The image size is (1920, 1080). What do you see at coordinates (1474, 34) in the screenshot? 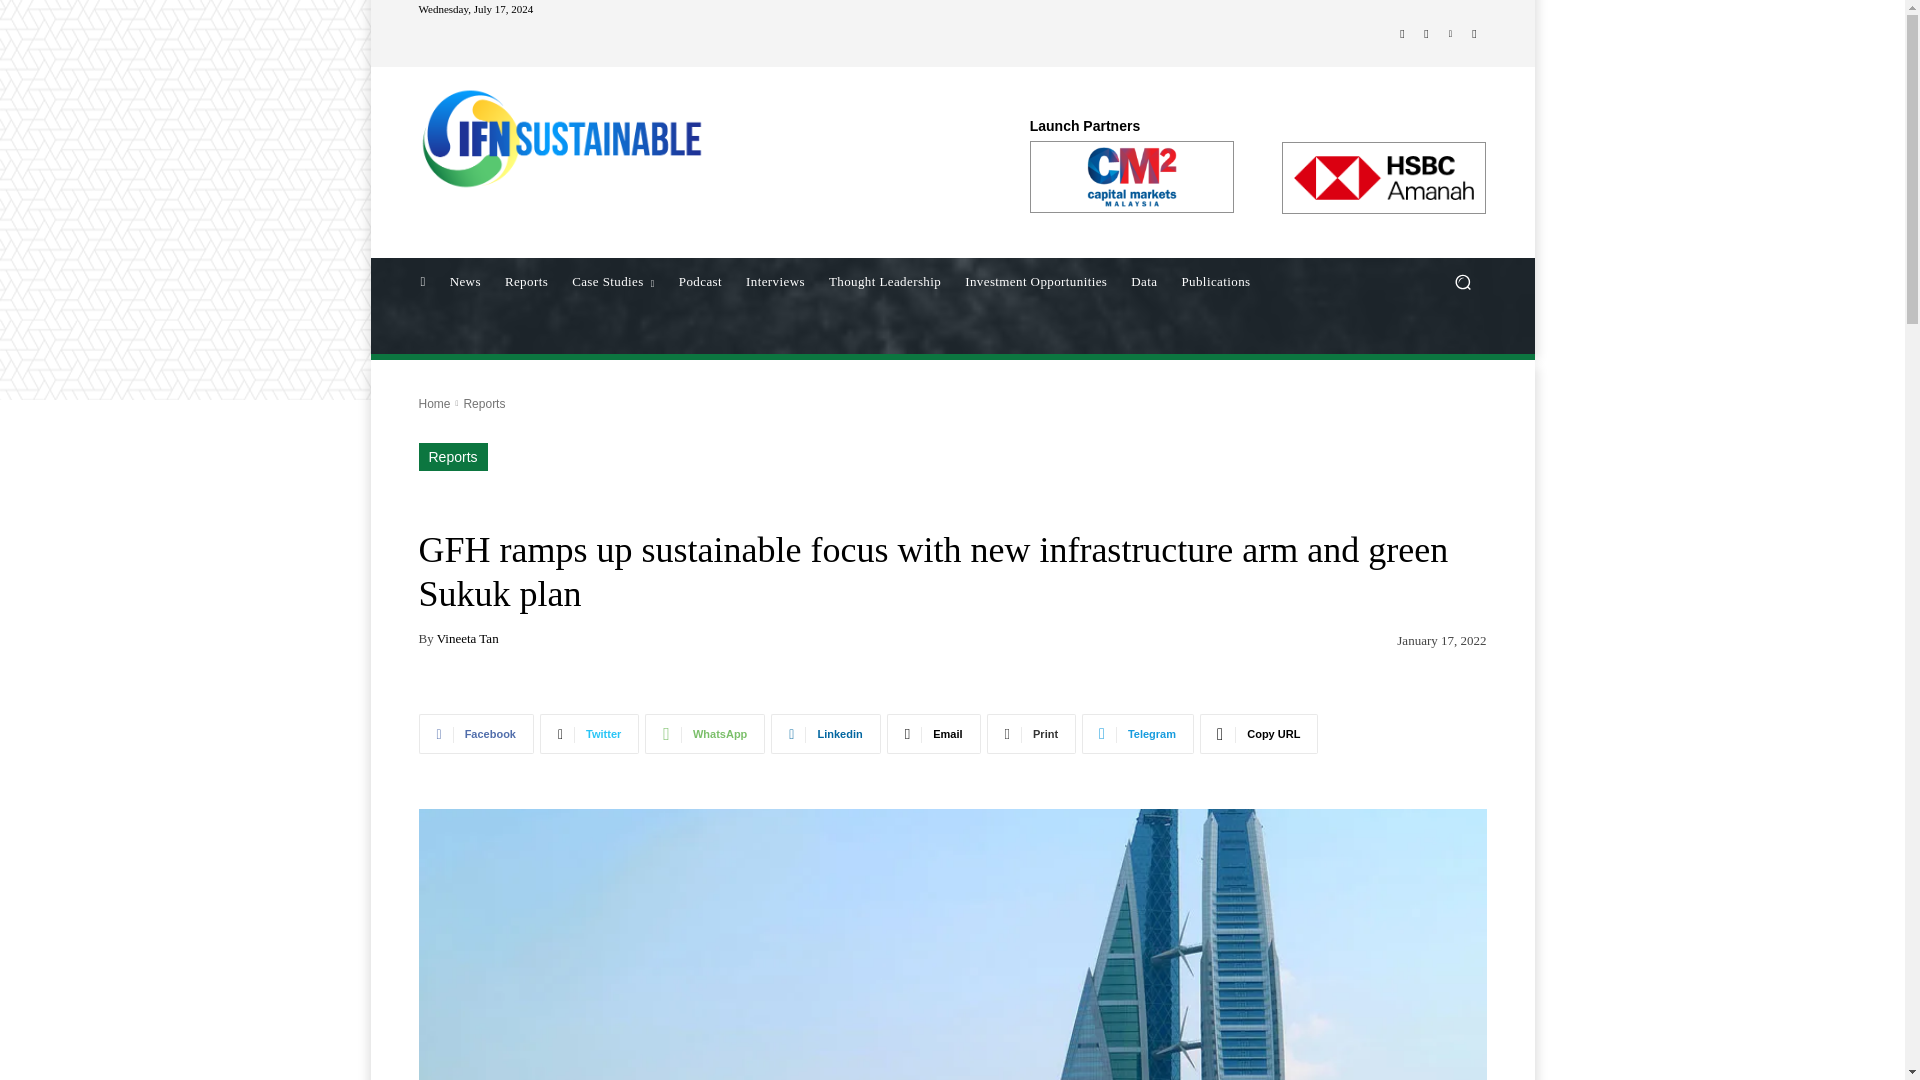
I see `Twitter` at bounding box center [1474, 34].